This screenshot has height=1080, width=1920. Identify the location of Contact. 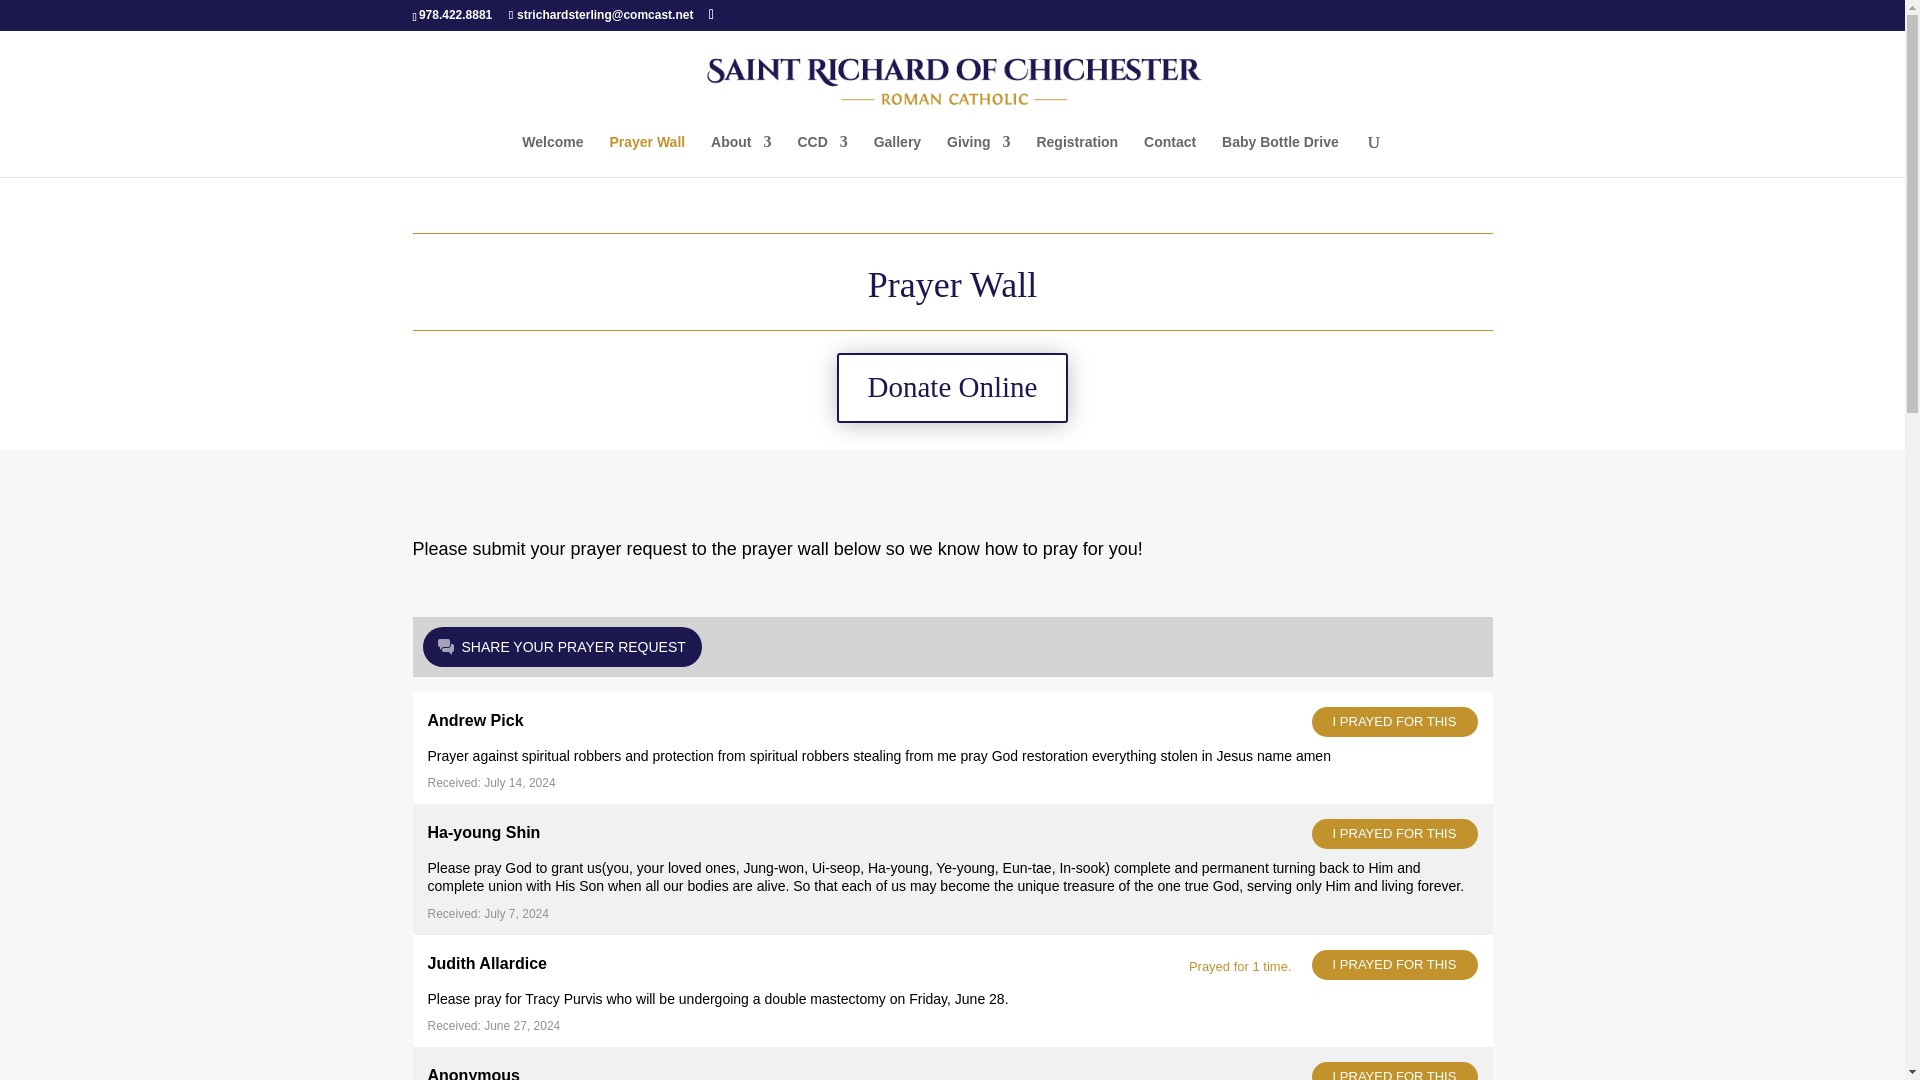
(1170, 156).